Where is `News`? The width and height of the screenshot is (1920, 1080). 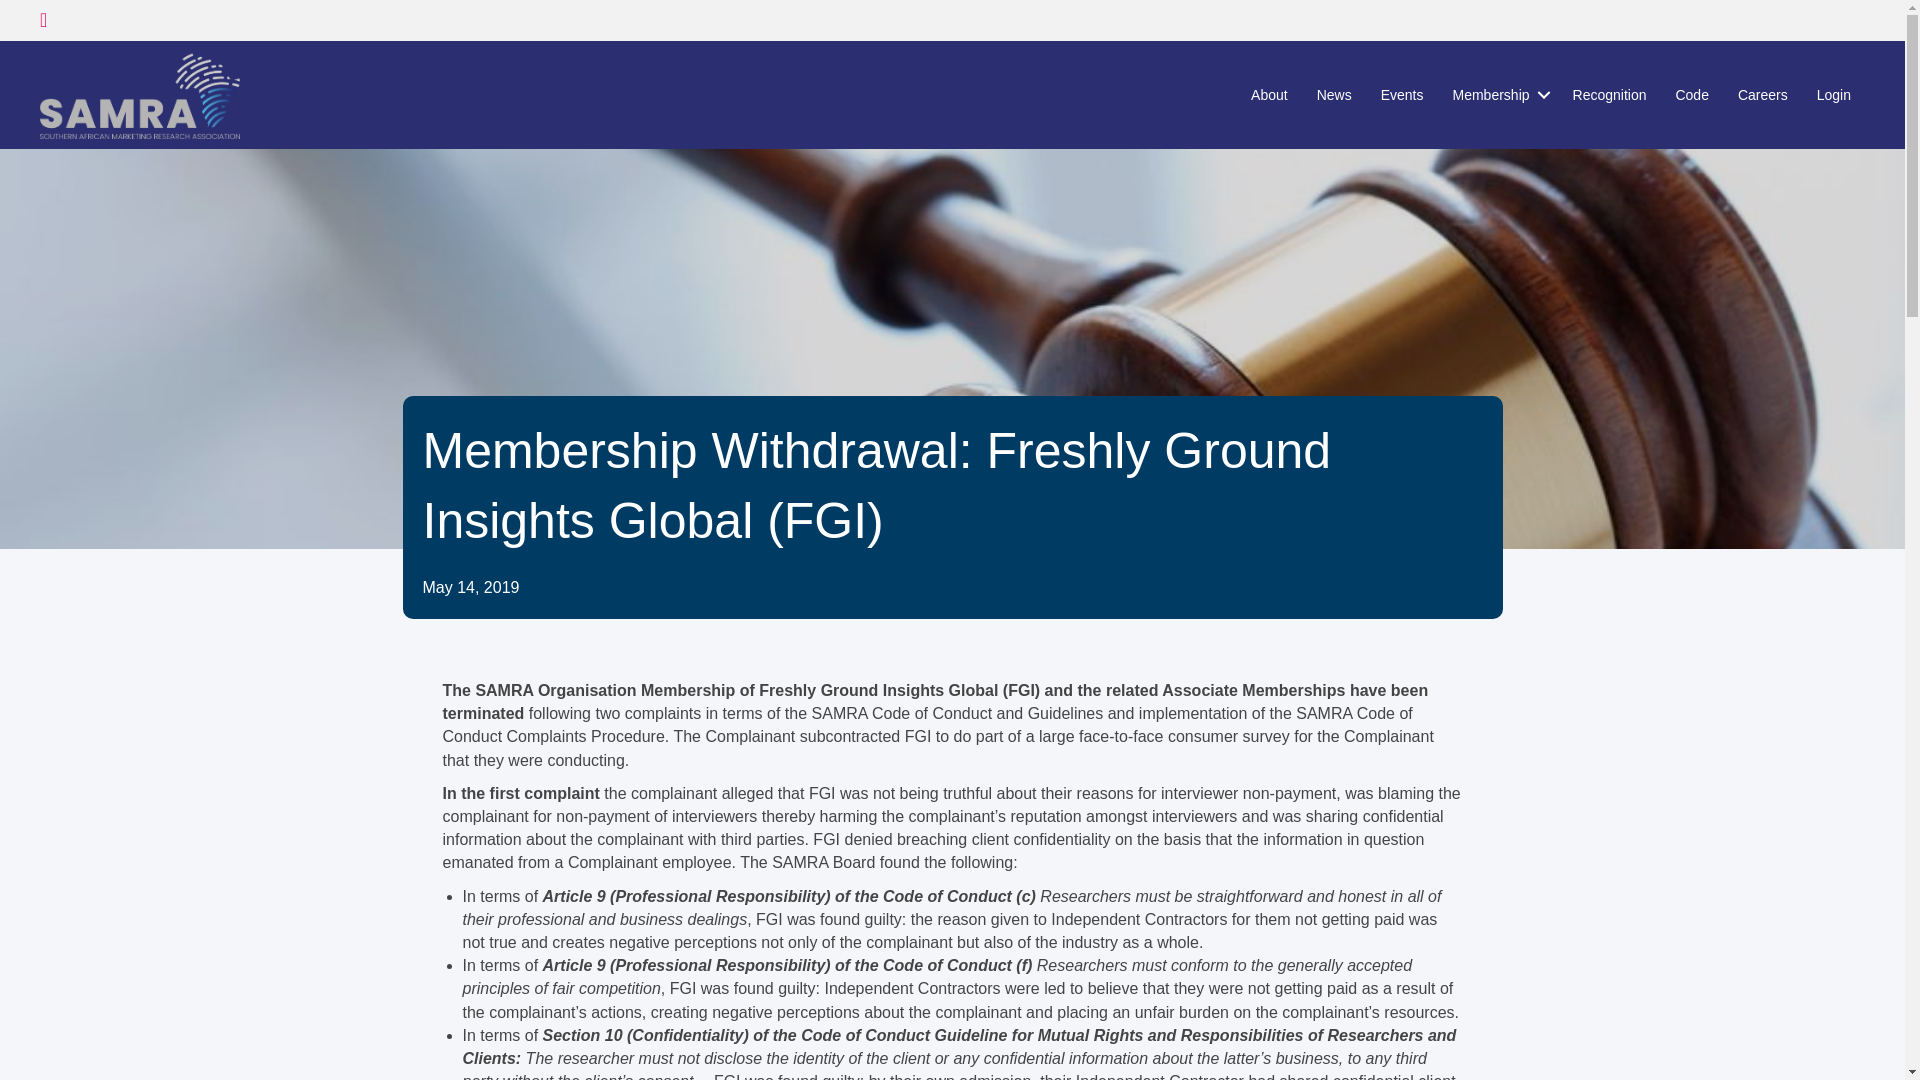 News is located at coordinates (1334, 94).